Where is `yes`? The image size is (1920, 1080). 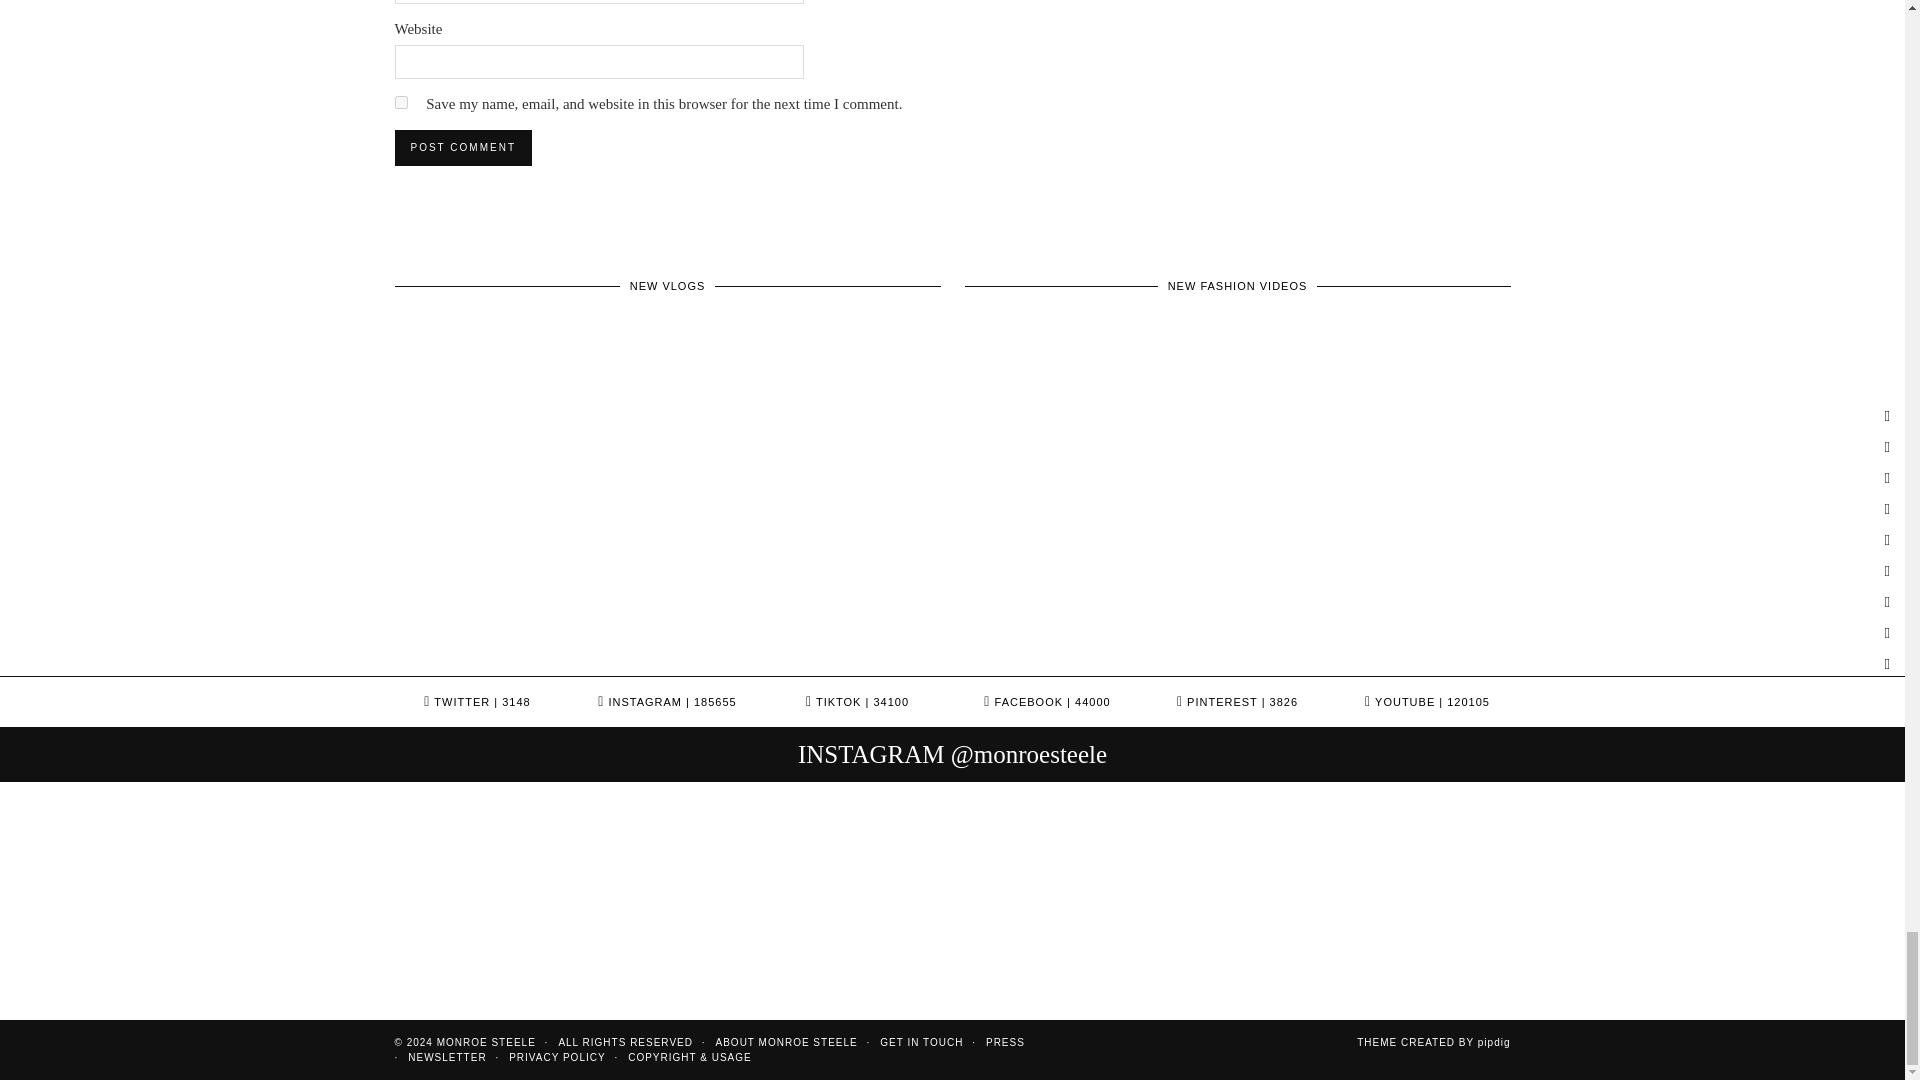
yes is located at coordinates (400, 102).